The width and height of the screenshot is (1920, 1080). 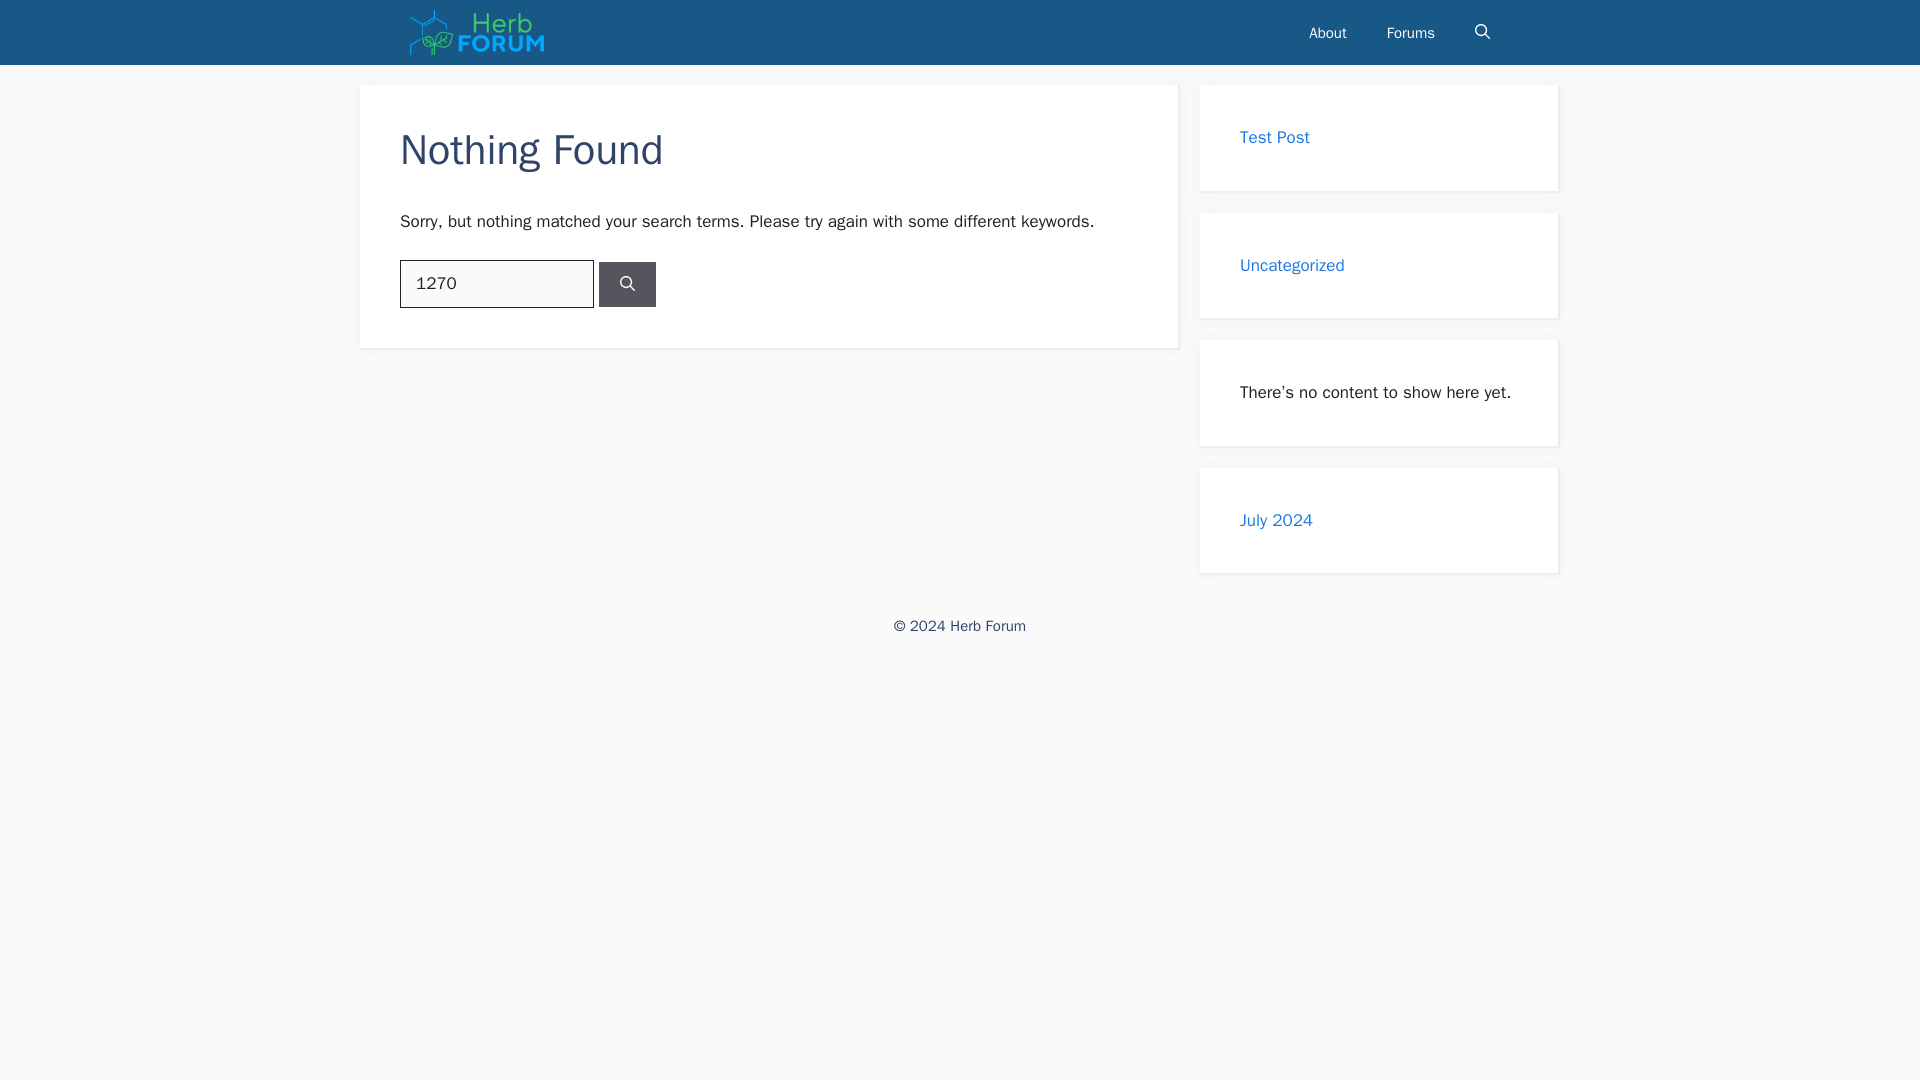 I want to click on Search for:, so click(x=496, y=284).